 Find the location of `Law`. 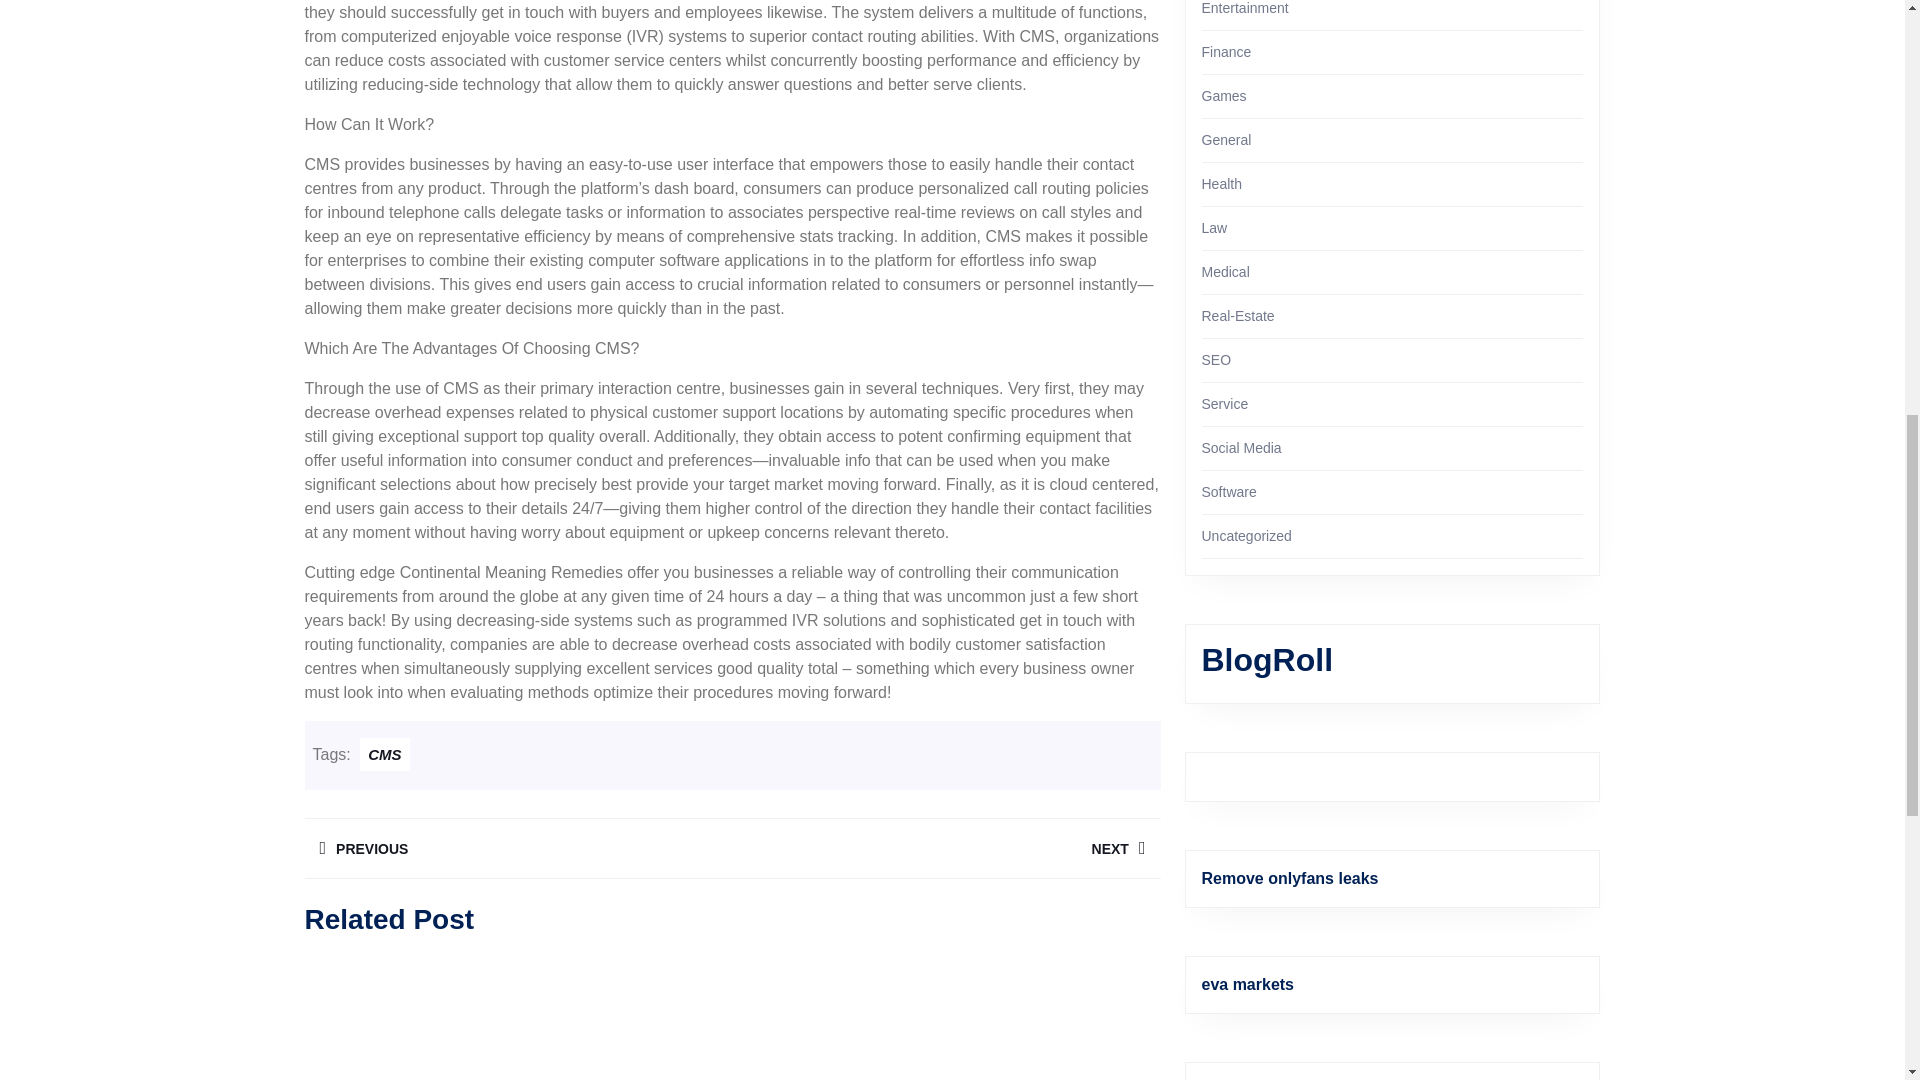

Law is located at coordinates (1214, 228).